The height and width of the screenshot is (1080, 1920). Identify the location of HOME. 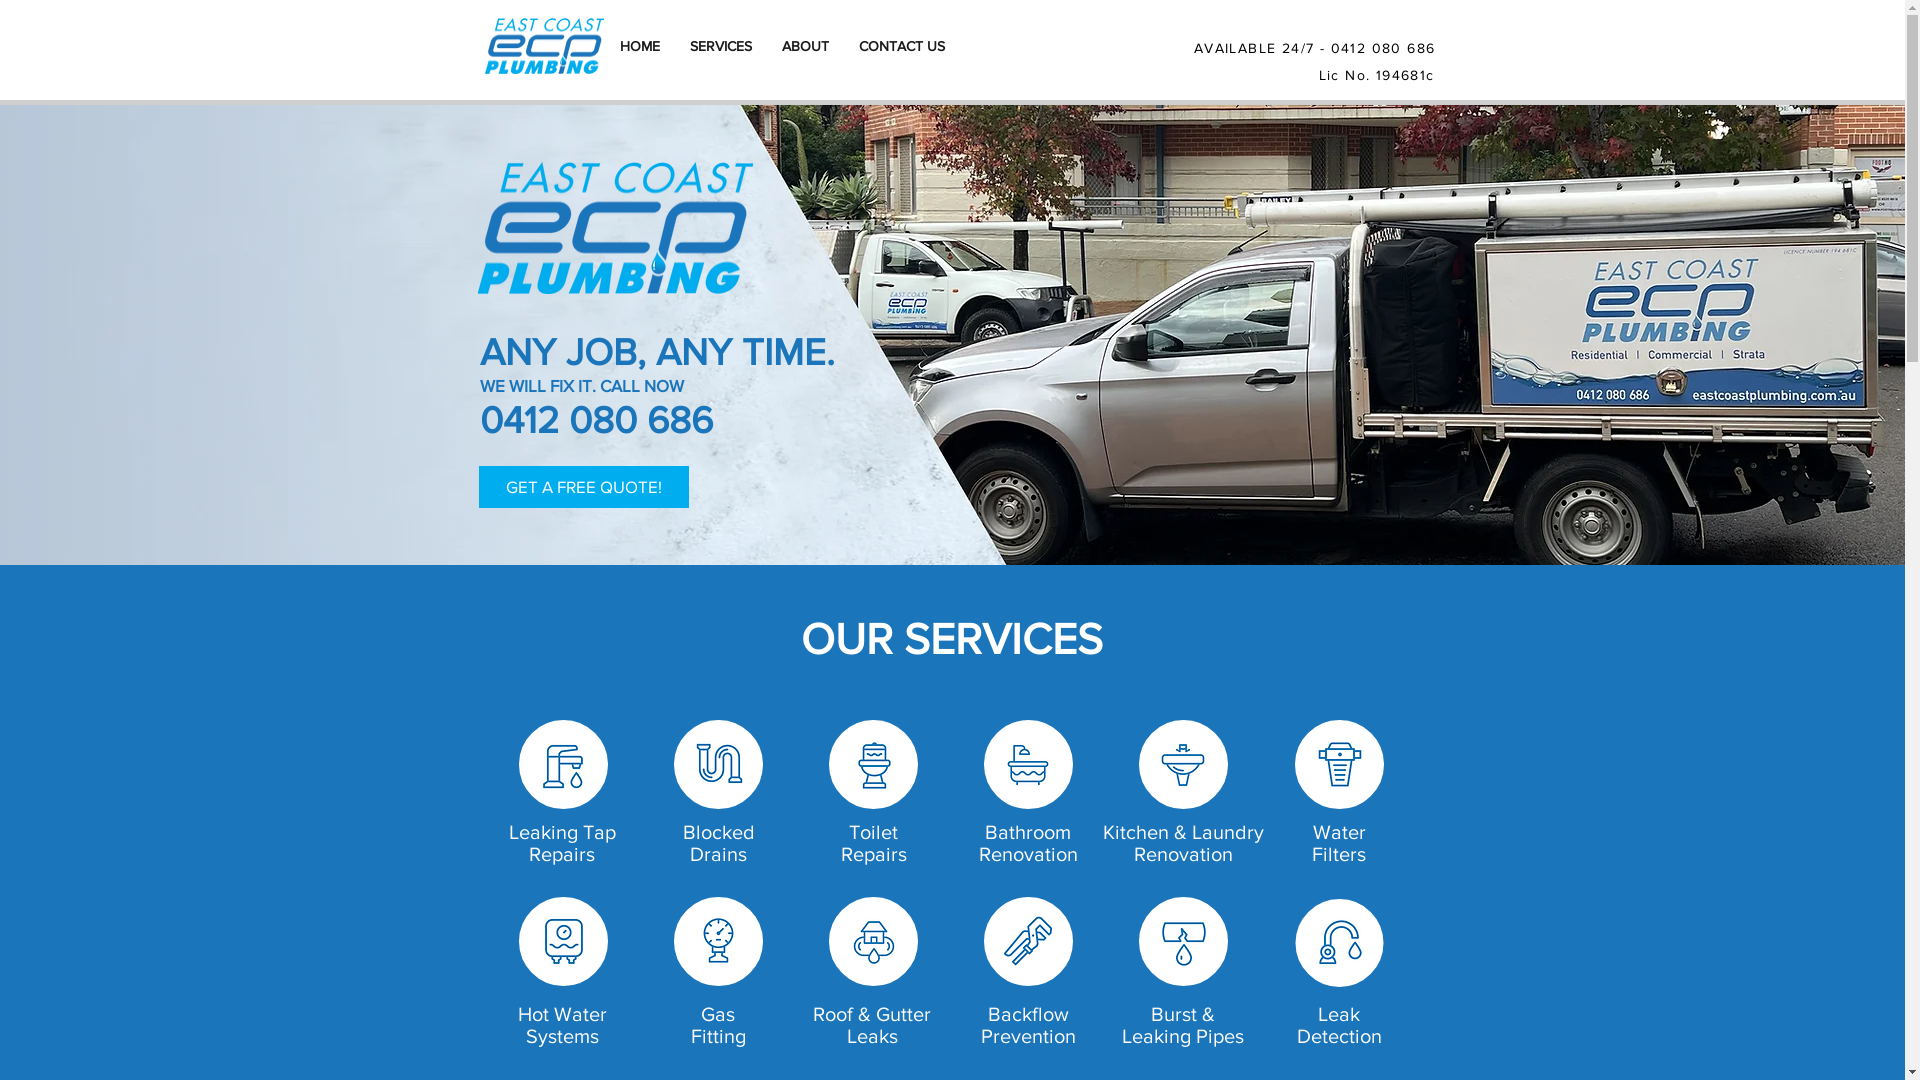
(639, 46).